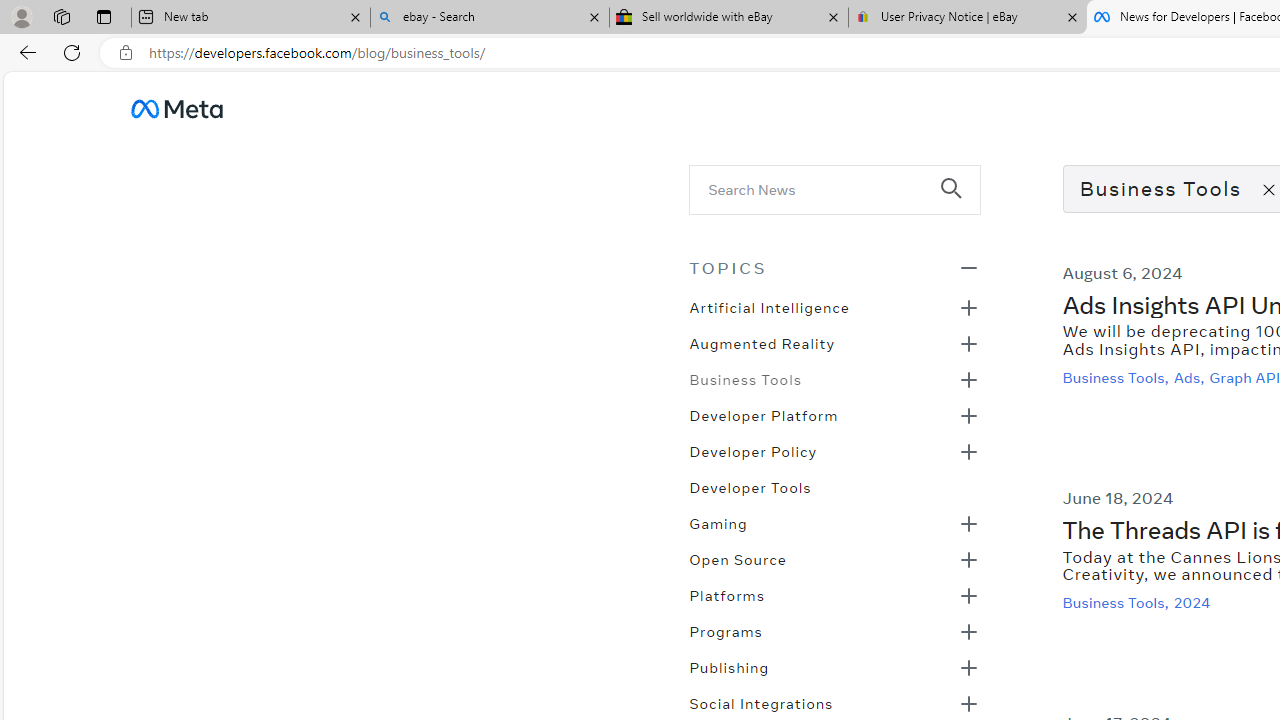 The height and width of the screenshot is (720, 1280). Describe the element at coordinates (738, 558) in the screenshot. I see `Open Source` at that location.